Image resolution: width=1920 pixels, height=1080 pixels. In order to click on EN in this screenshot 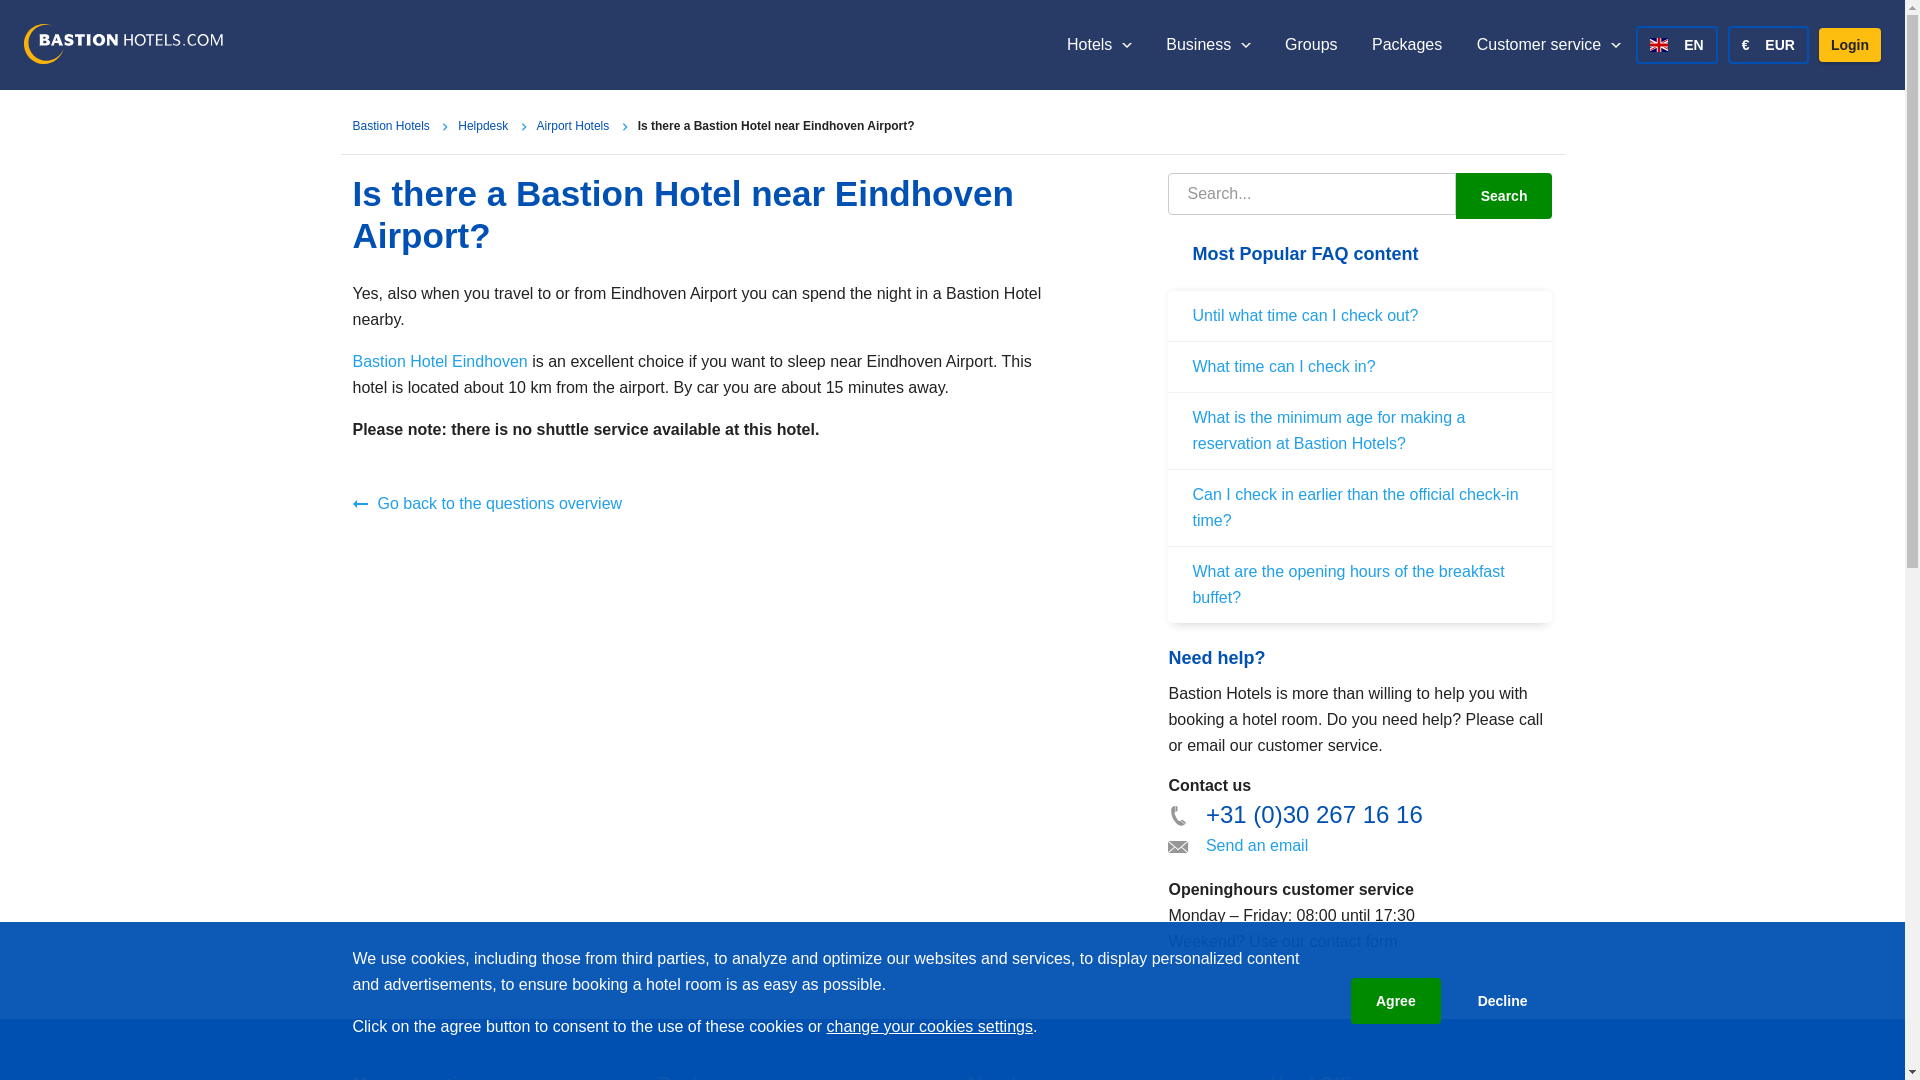, I will do `click(1676, 44)`.